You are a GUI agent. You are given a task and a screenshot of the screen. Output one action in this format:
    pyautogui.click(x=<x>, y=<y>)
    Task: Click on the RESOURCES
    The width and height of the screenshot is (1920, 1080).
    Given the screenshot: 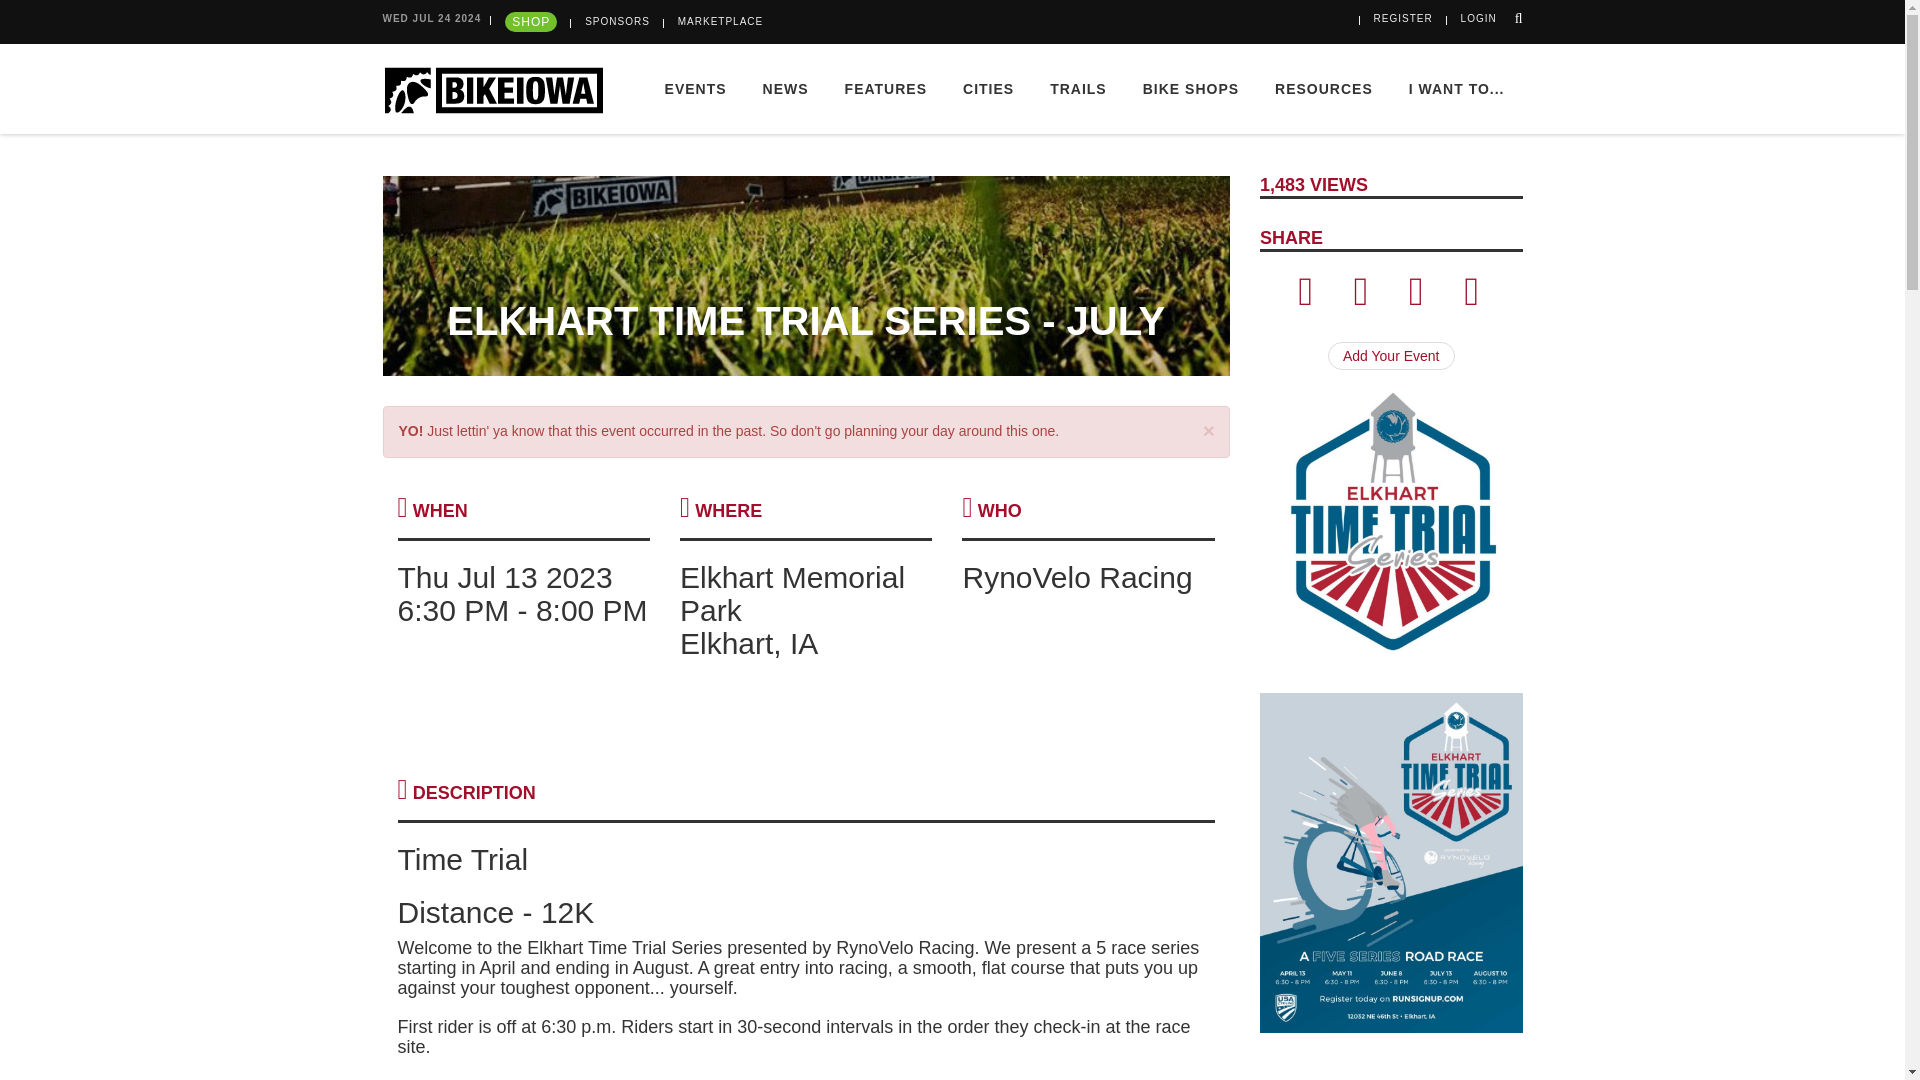 What is the action you would take?
    pyautogui.click(x=1324, y=88)
    